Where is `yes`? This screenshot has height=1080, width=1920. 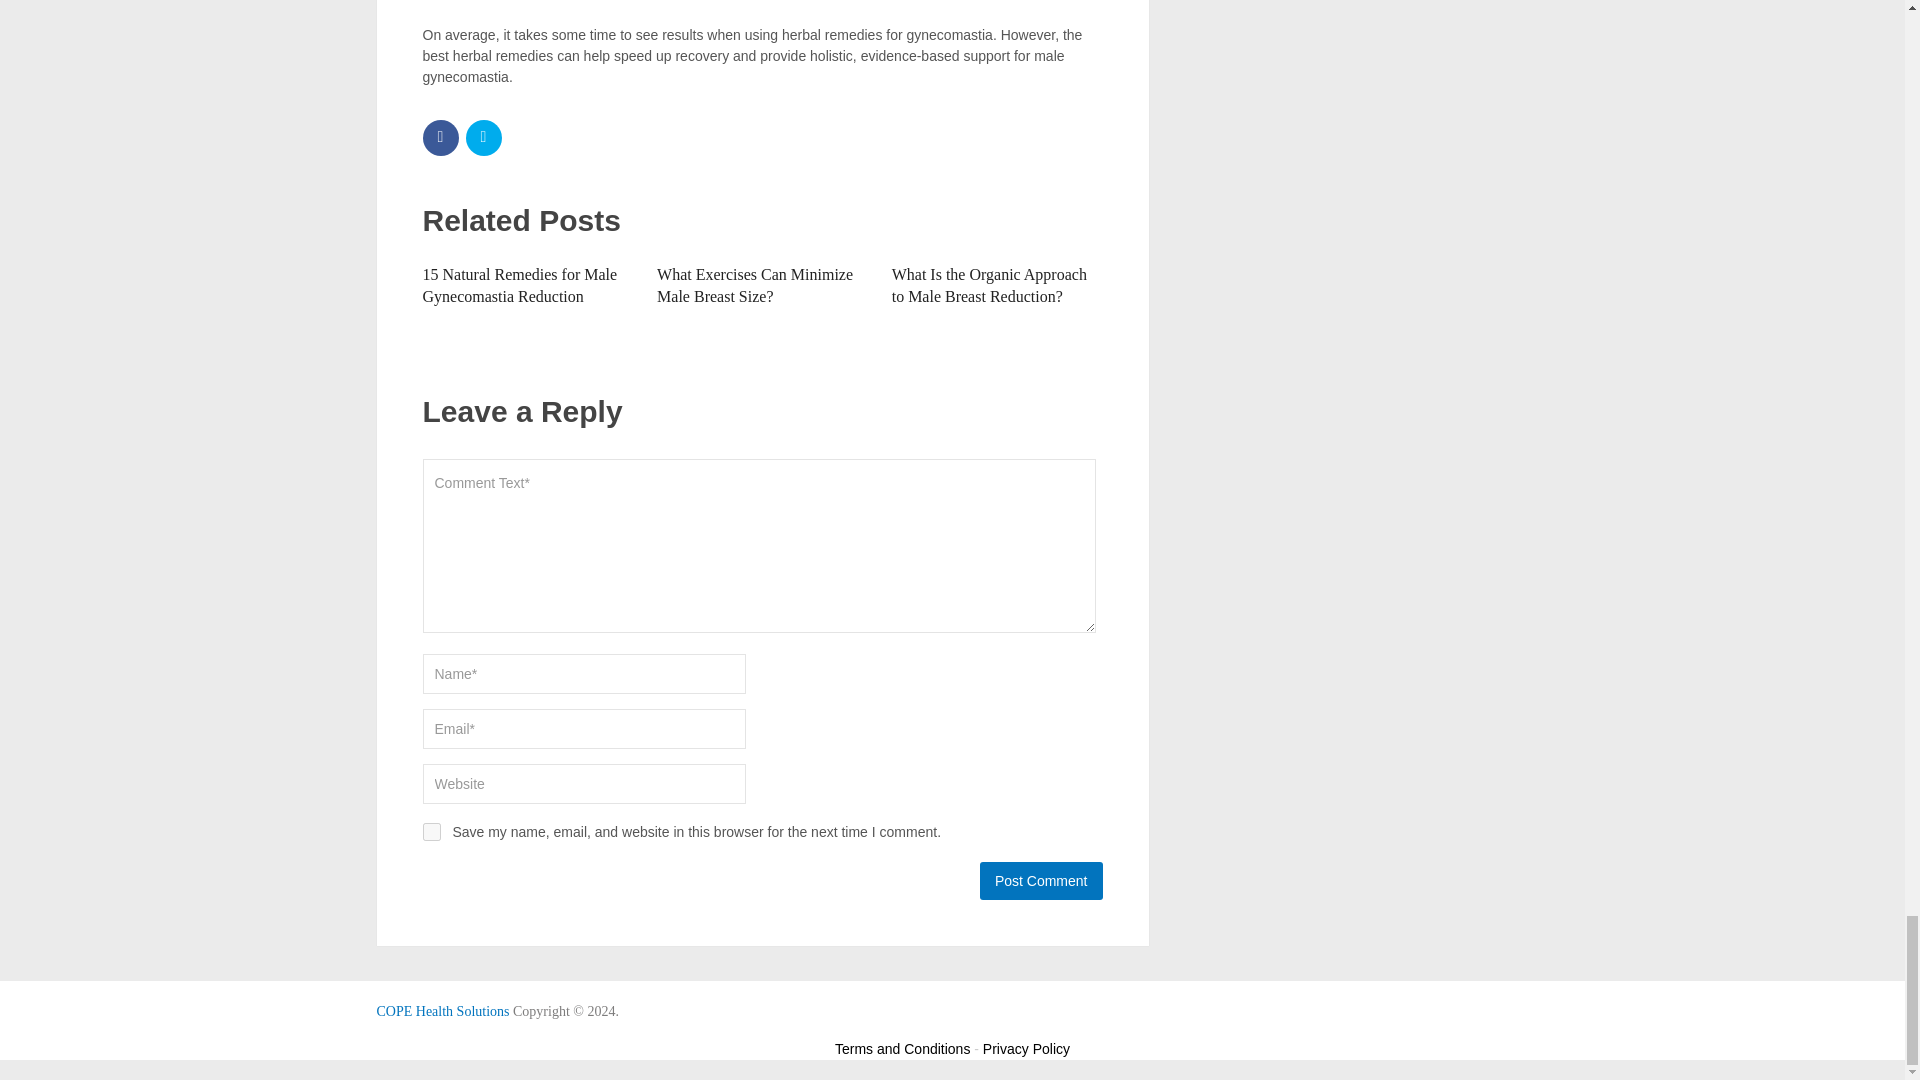
yes is located at coordinates (430, 832).